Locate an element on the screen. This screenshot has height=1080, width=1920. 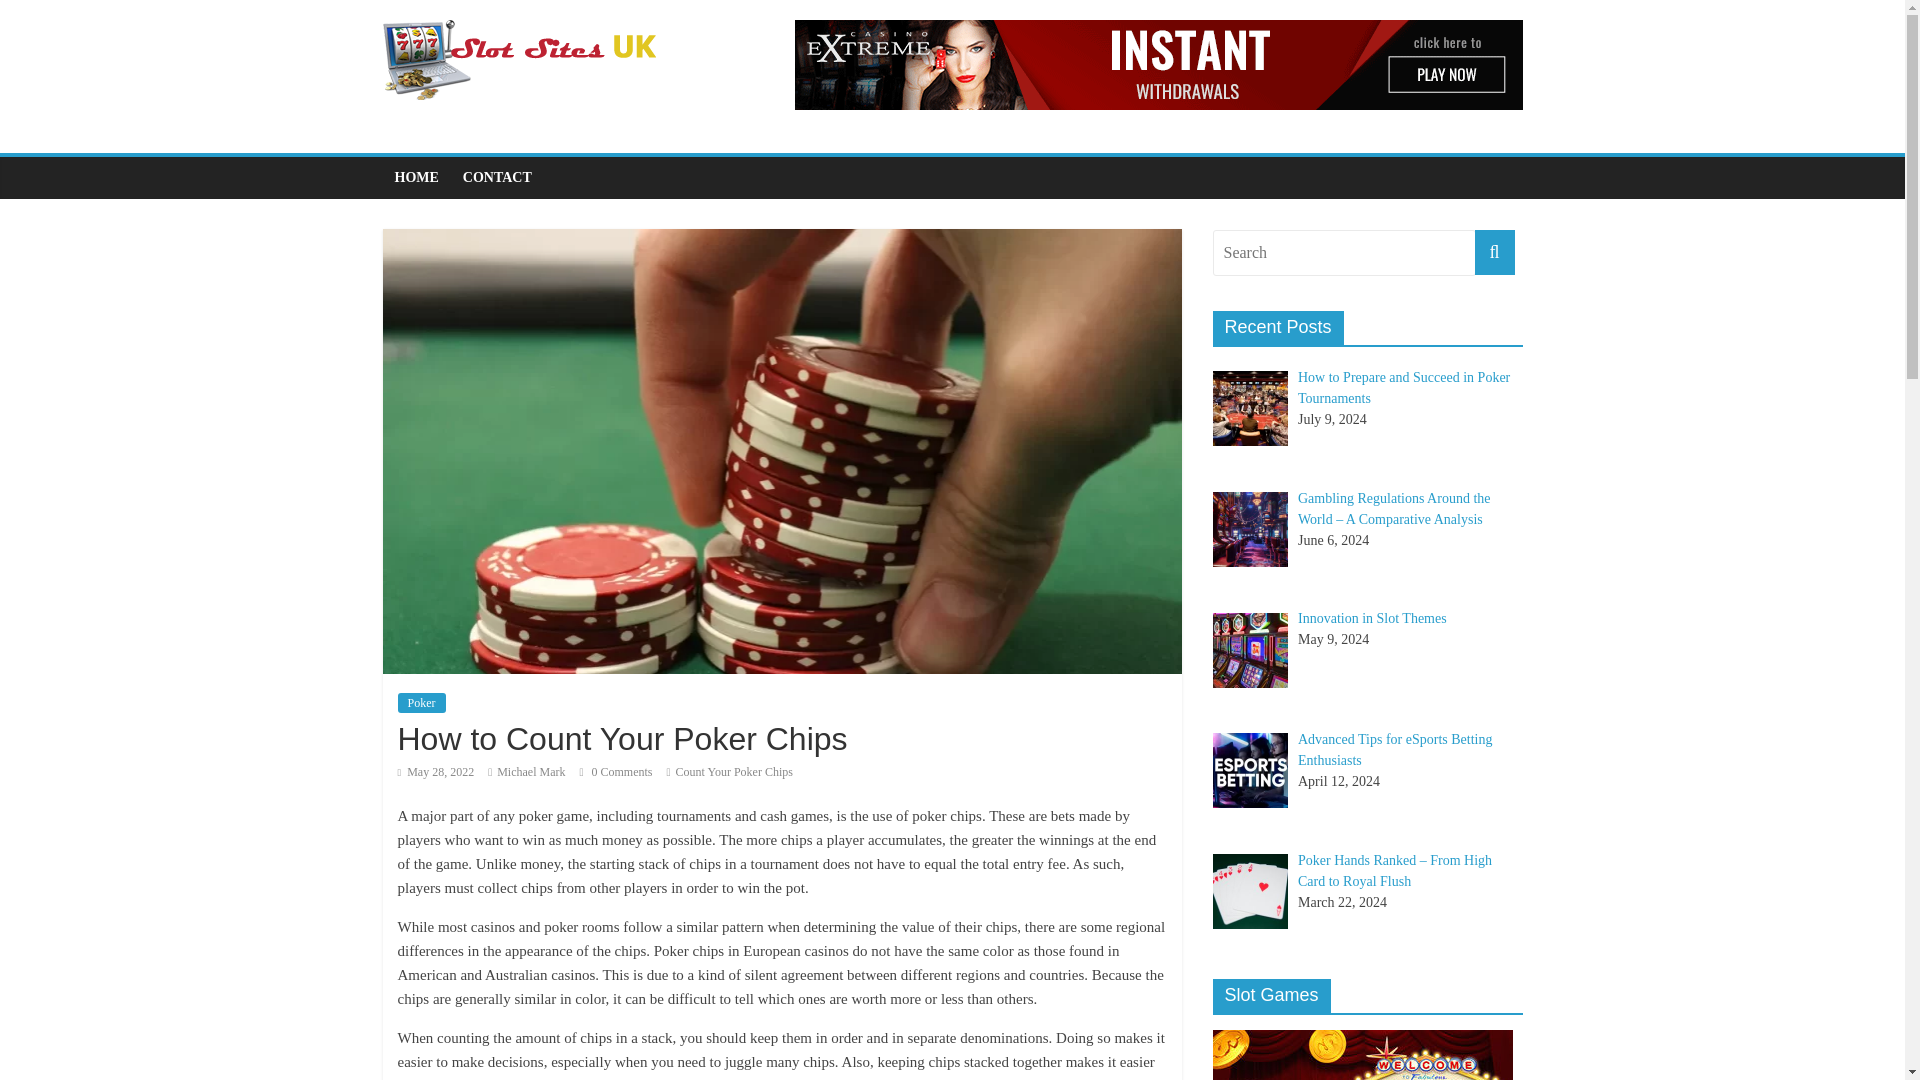
How to Prepare and Succeed in Poker Tournaments is located at coordinates (1403, 388).